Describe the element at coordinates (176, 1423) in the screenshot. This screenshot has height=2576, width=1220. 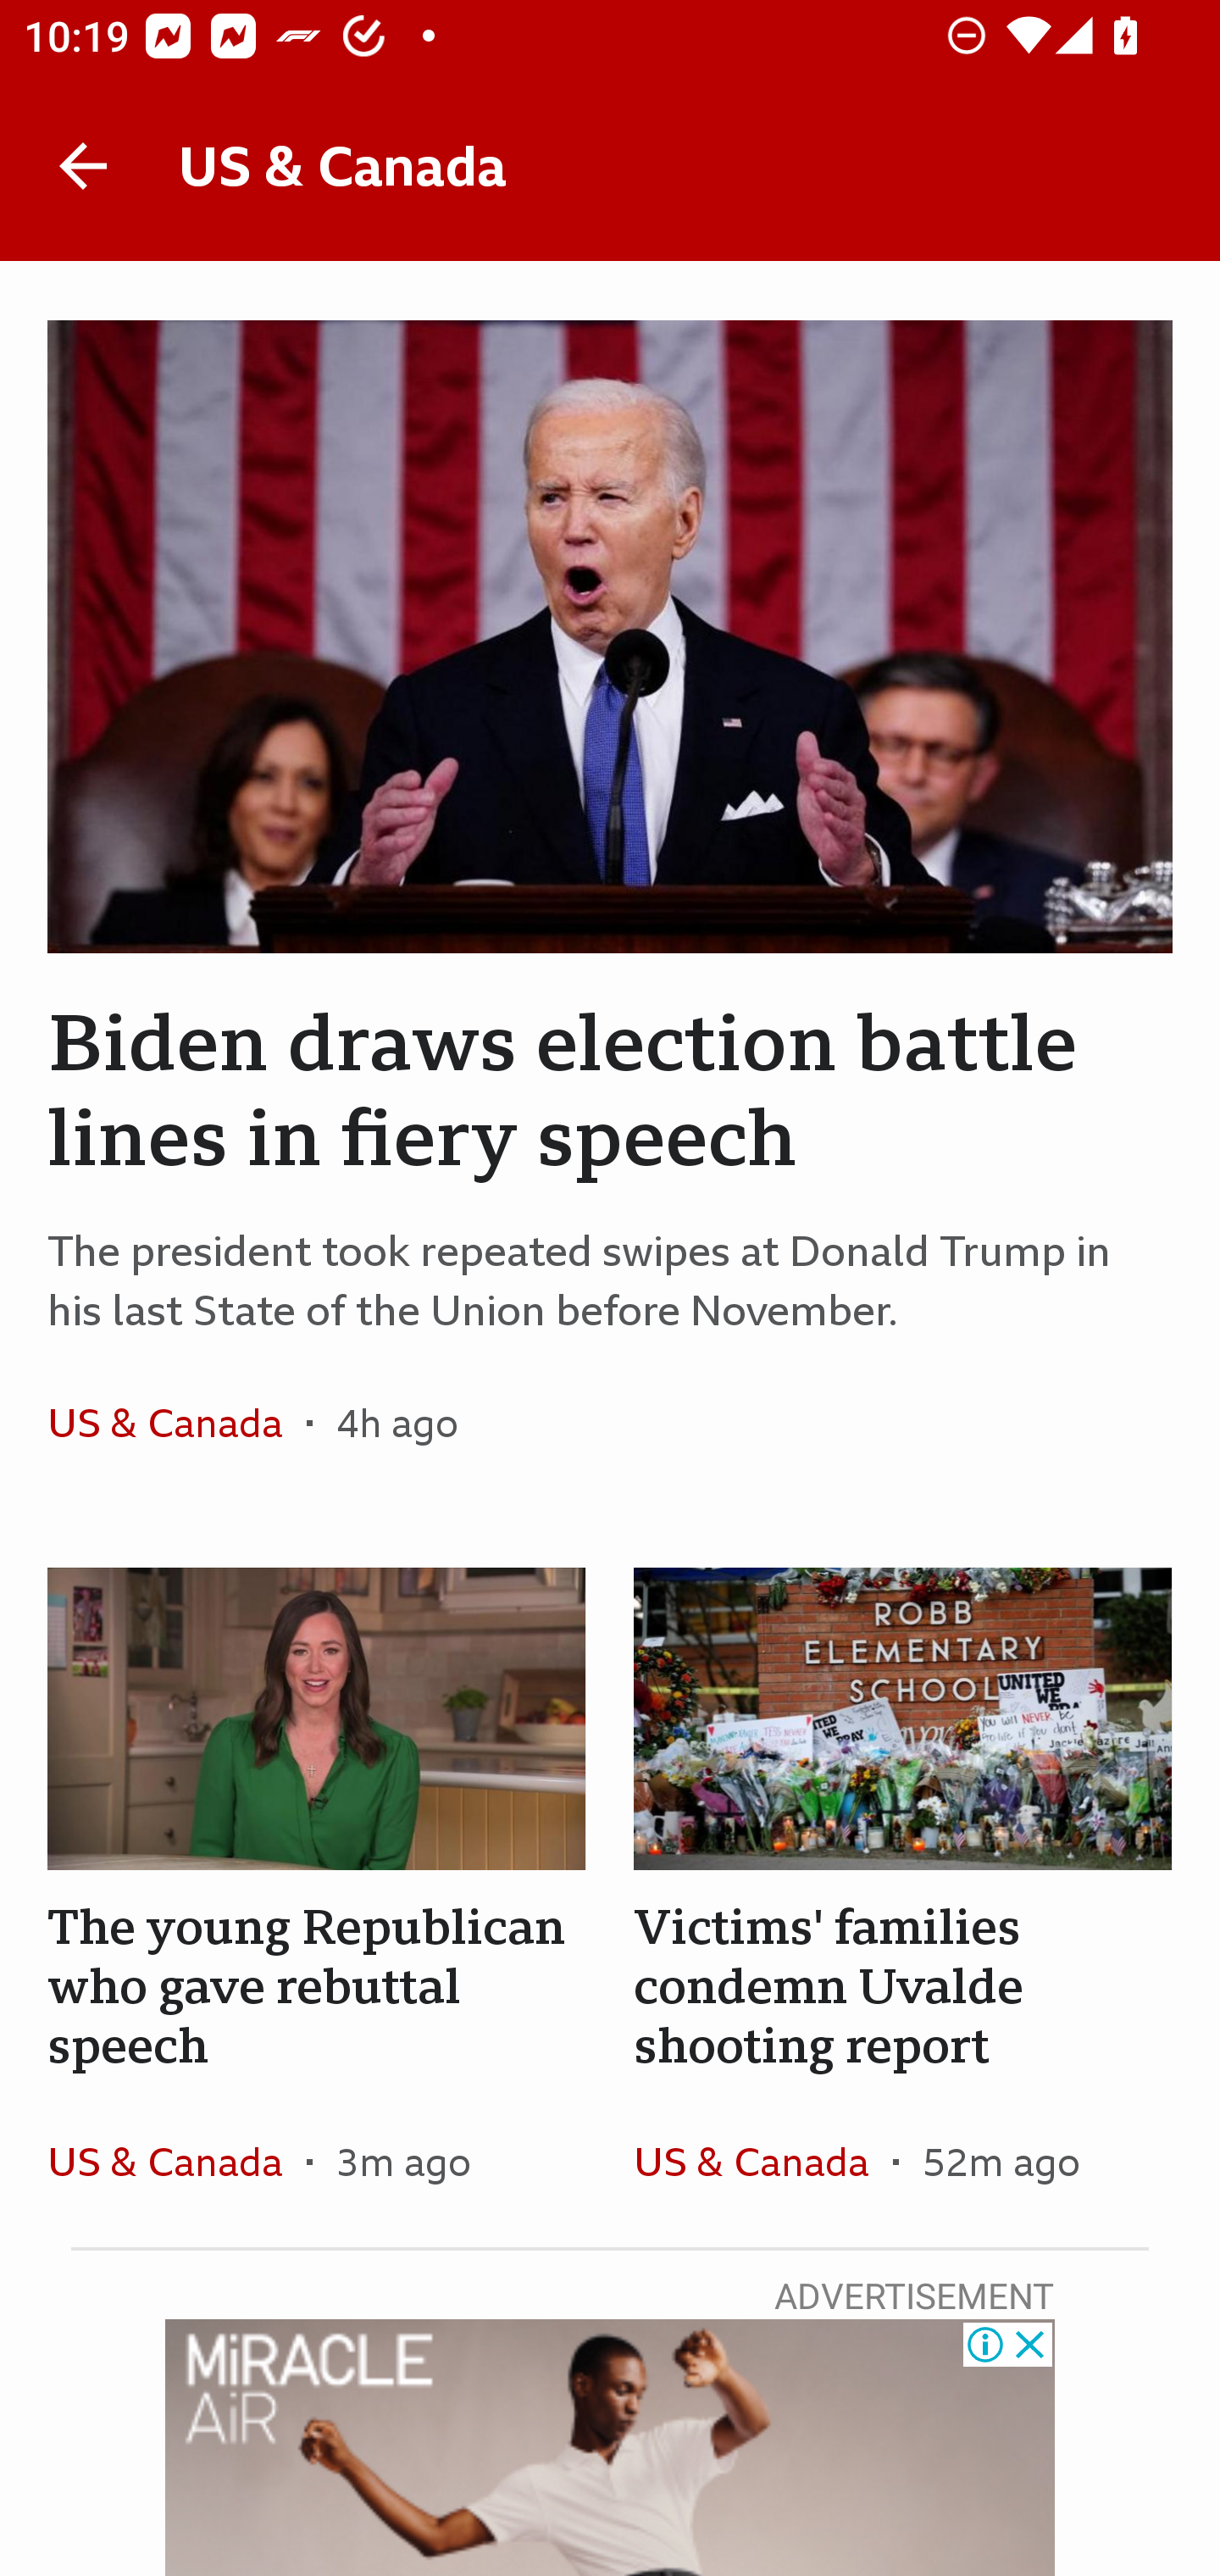
I see `US & Canada In the section US & Canada` at that location.